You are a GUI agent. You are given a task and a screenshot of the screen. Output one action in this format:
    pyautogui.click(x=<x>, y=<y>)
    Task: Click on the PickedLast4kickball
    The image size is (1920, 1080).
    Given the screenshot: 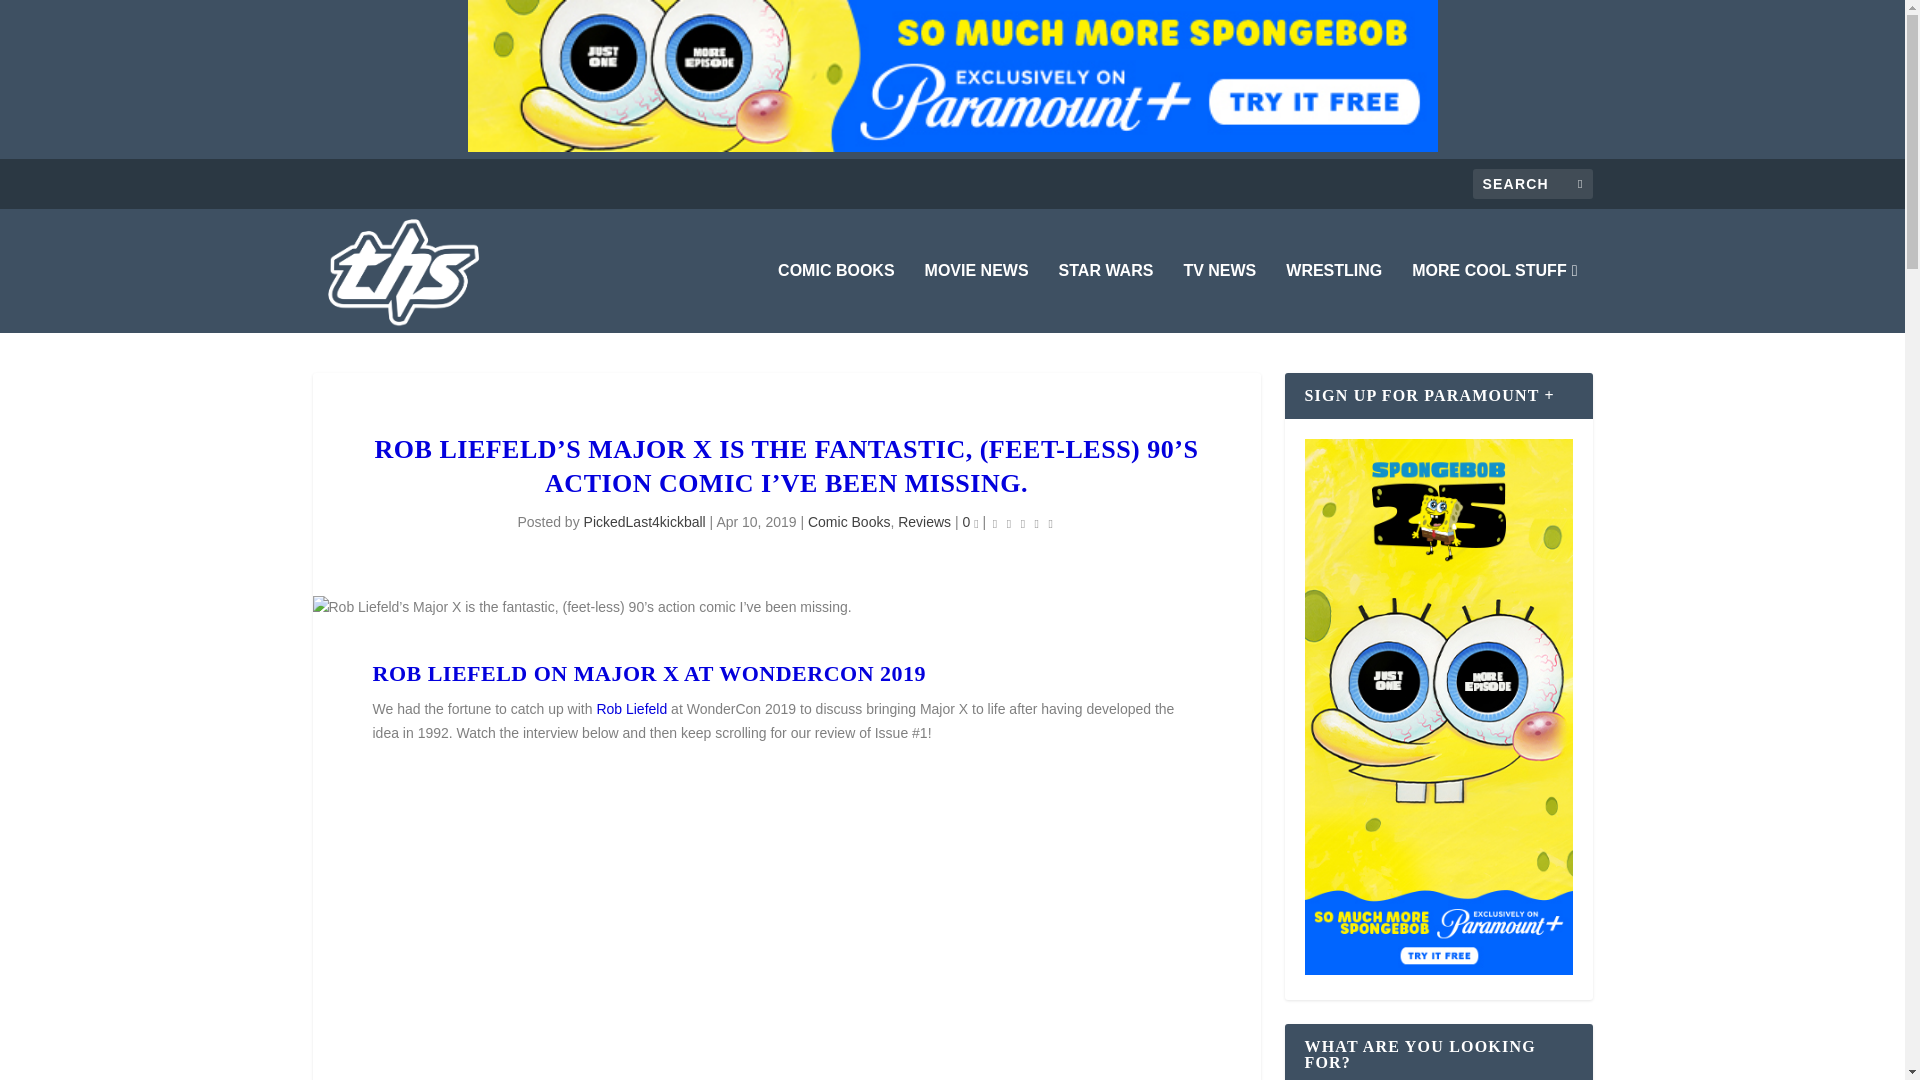 What is the action you would take?
    pyautogui.click(x=644, y=522)
    